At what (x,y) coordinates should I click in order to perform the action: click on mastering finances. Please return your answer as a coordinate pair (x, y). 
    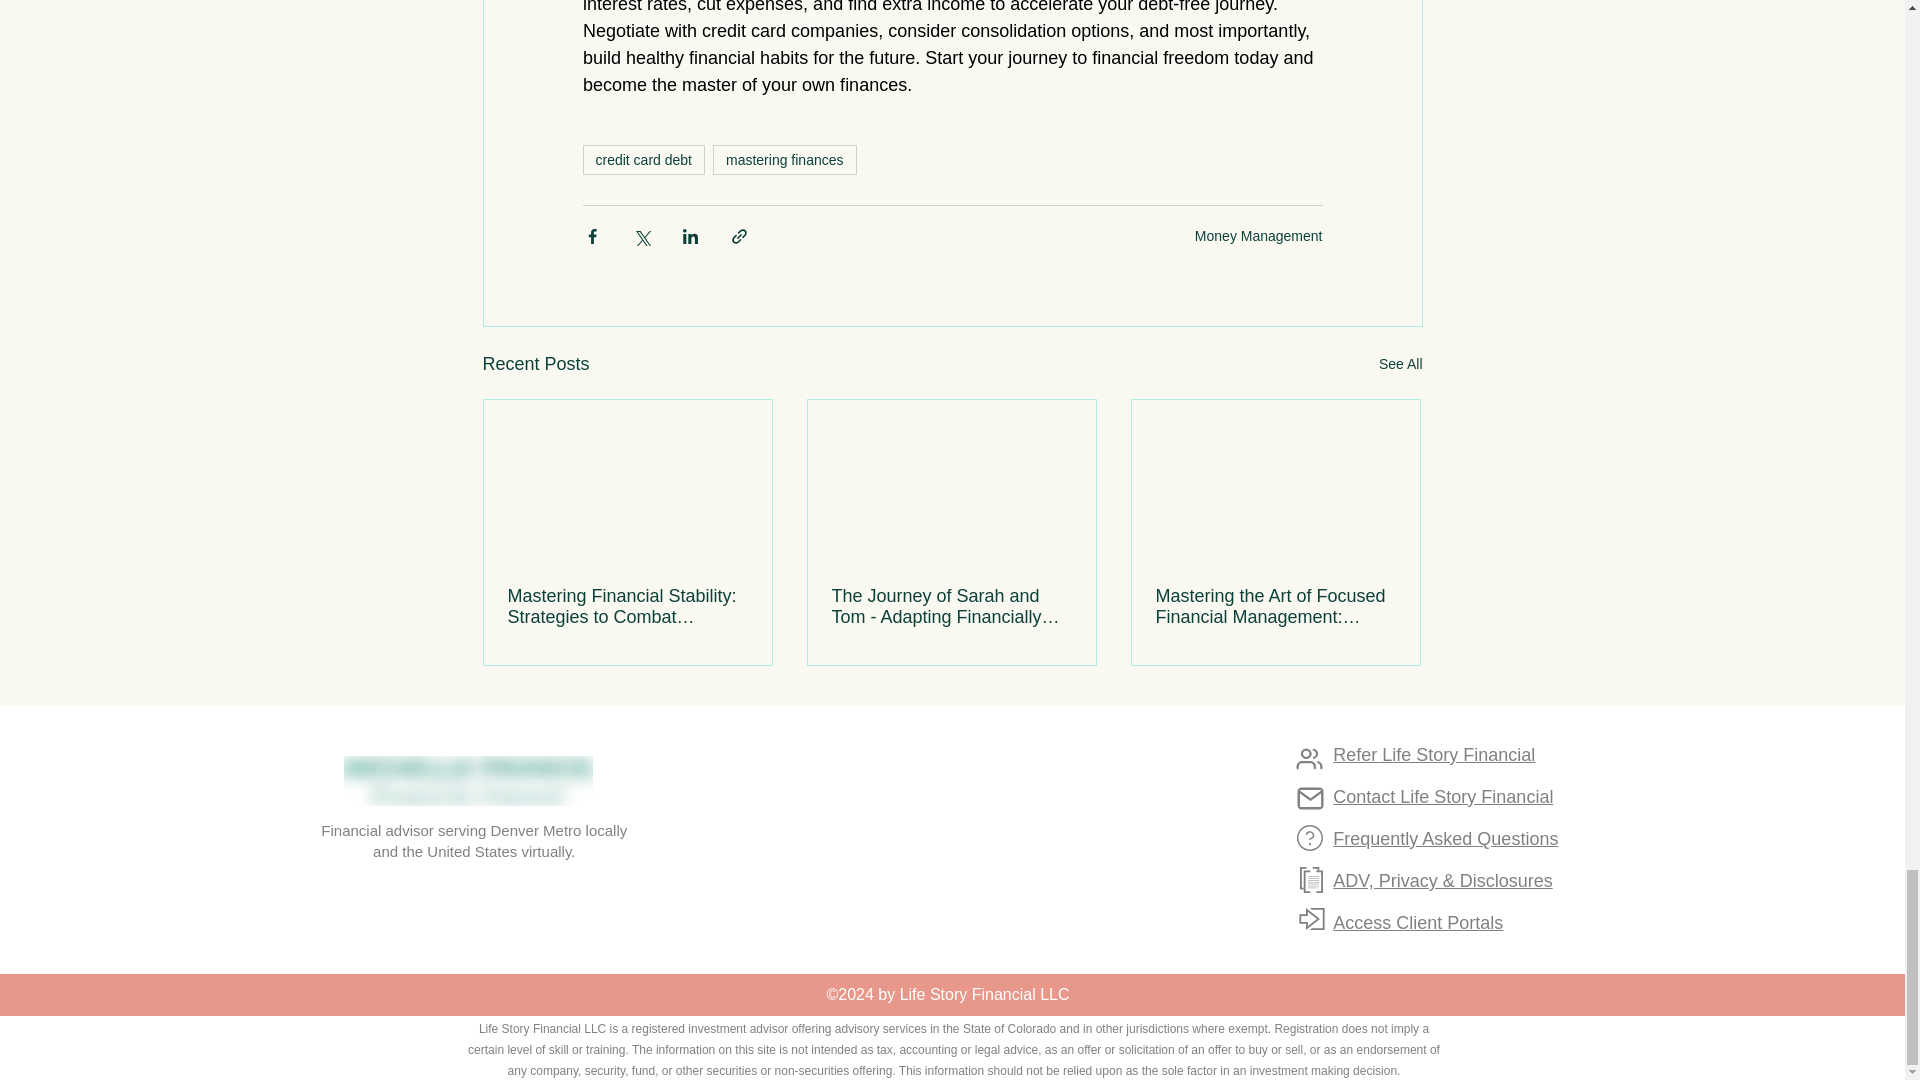
    Looking at the image, I should click on (784, 159).